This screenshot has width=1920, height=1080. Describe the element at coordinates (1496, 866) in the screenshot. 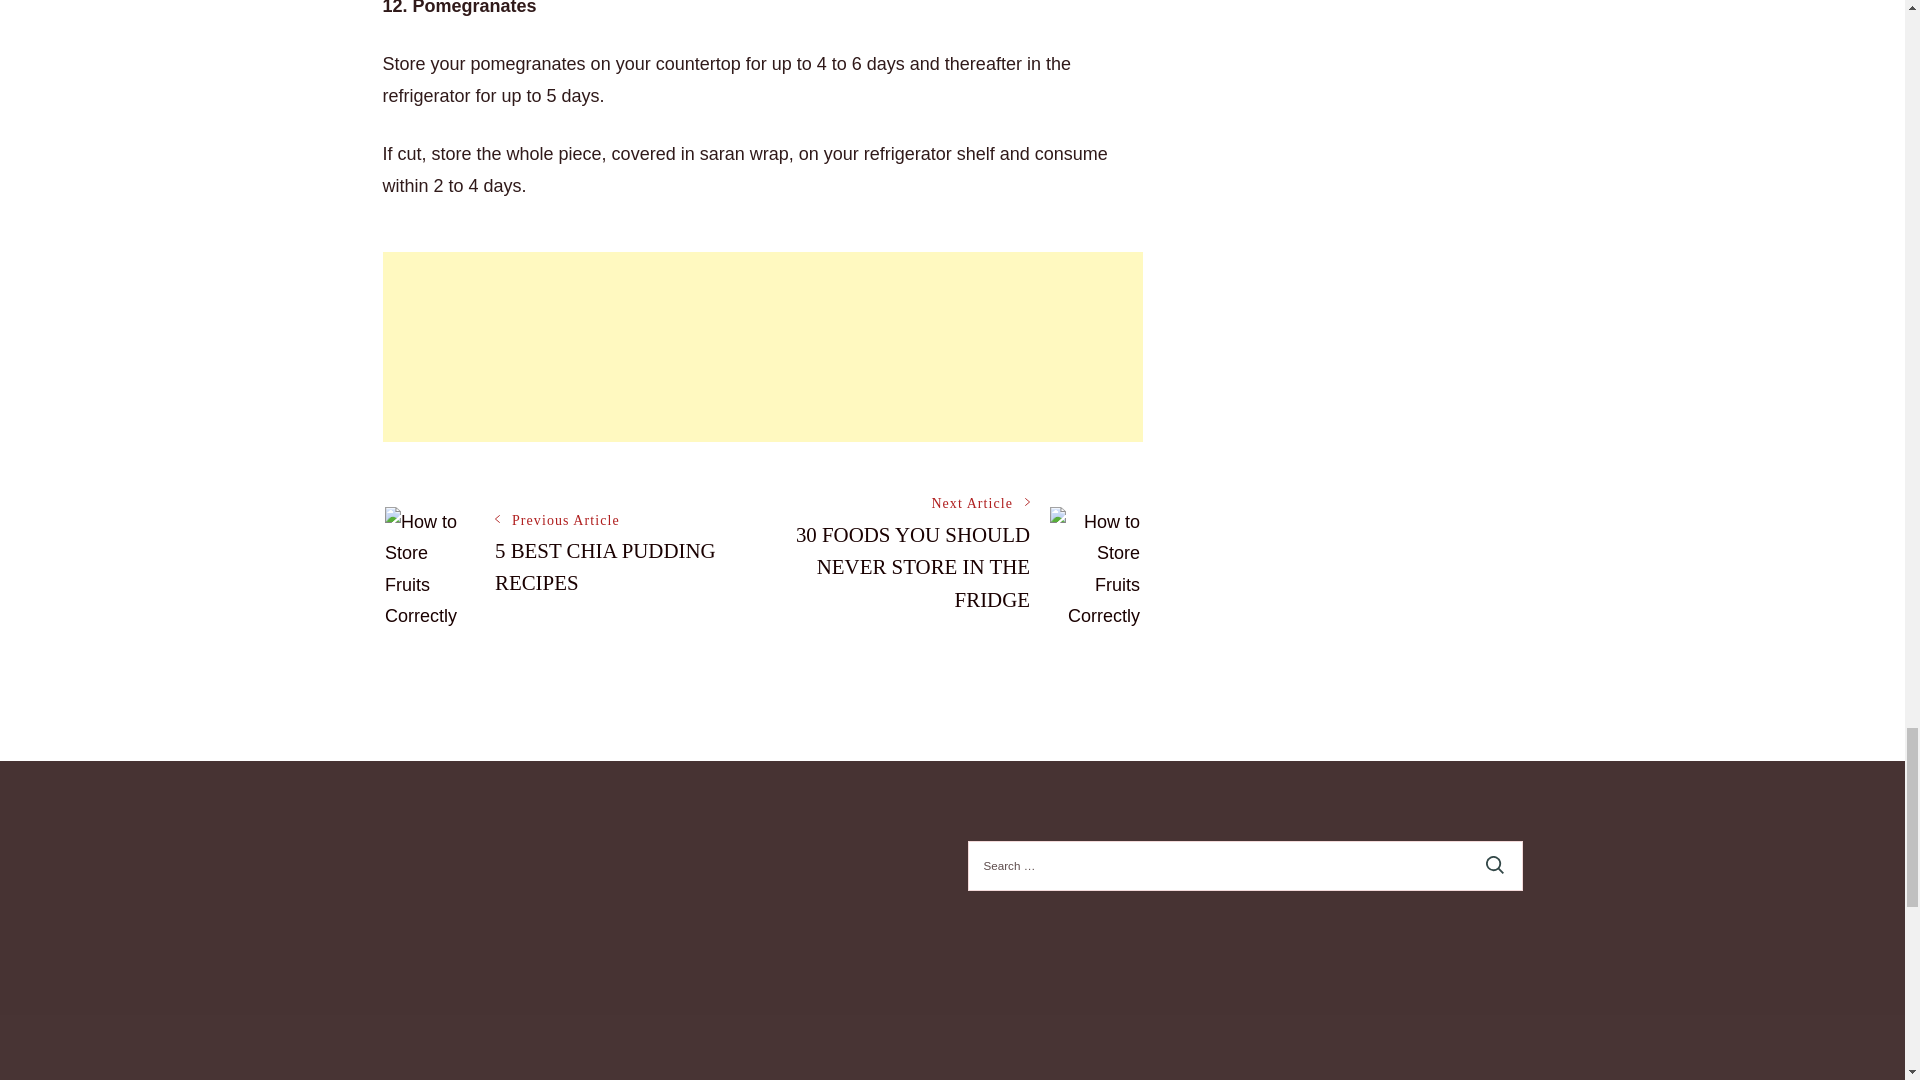

I see `Search` at that location.